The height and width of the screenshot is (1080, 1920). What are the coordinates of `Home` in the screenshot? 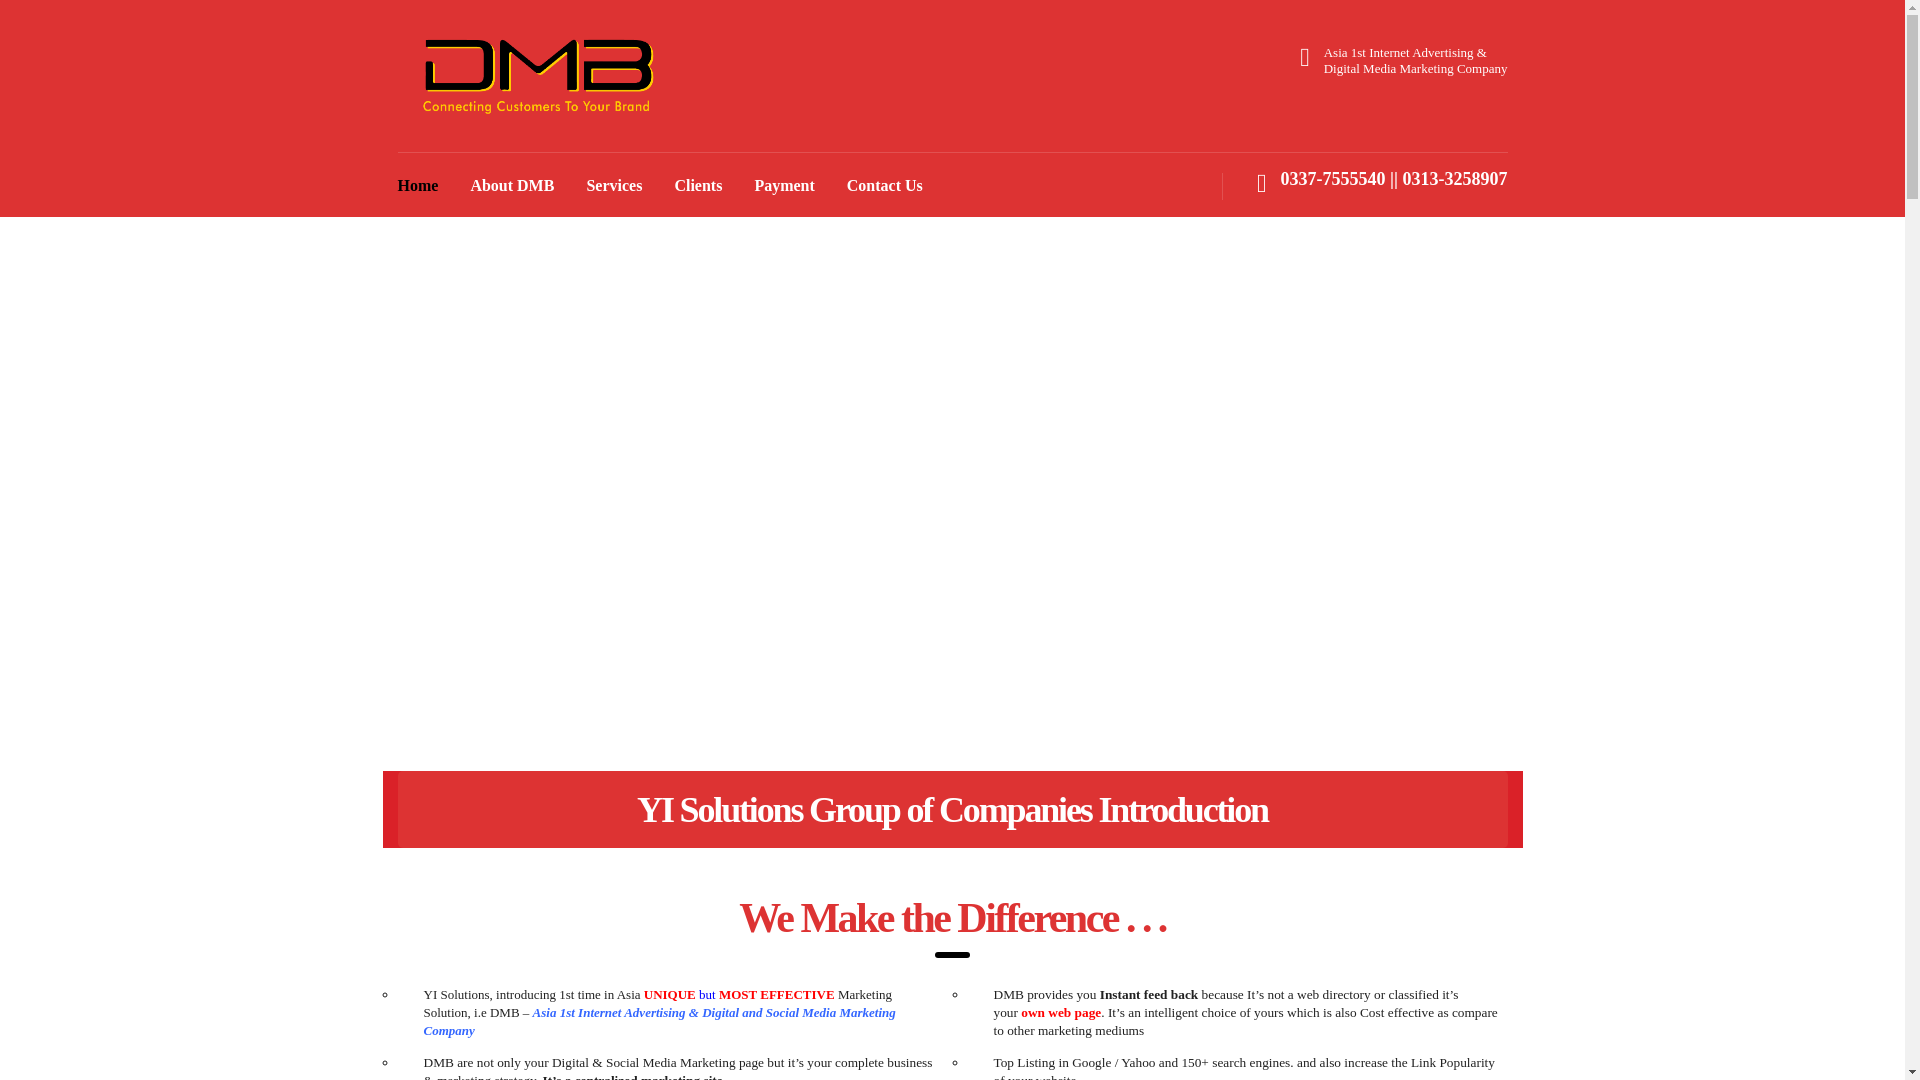 It's located at (418, 185).